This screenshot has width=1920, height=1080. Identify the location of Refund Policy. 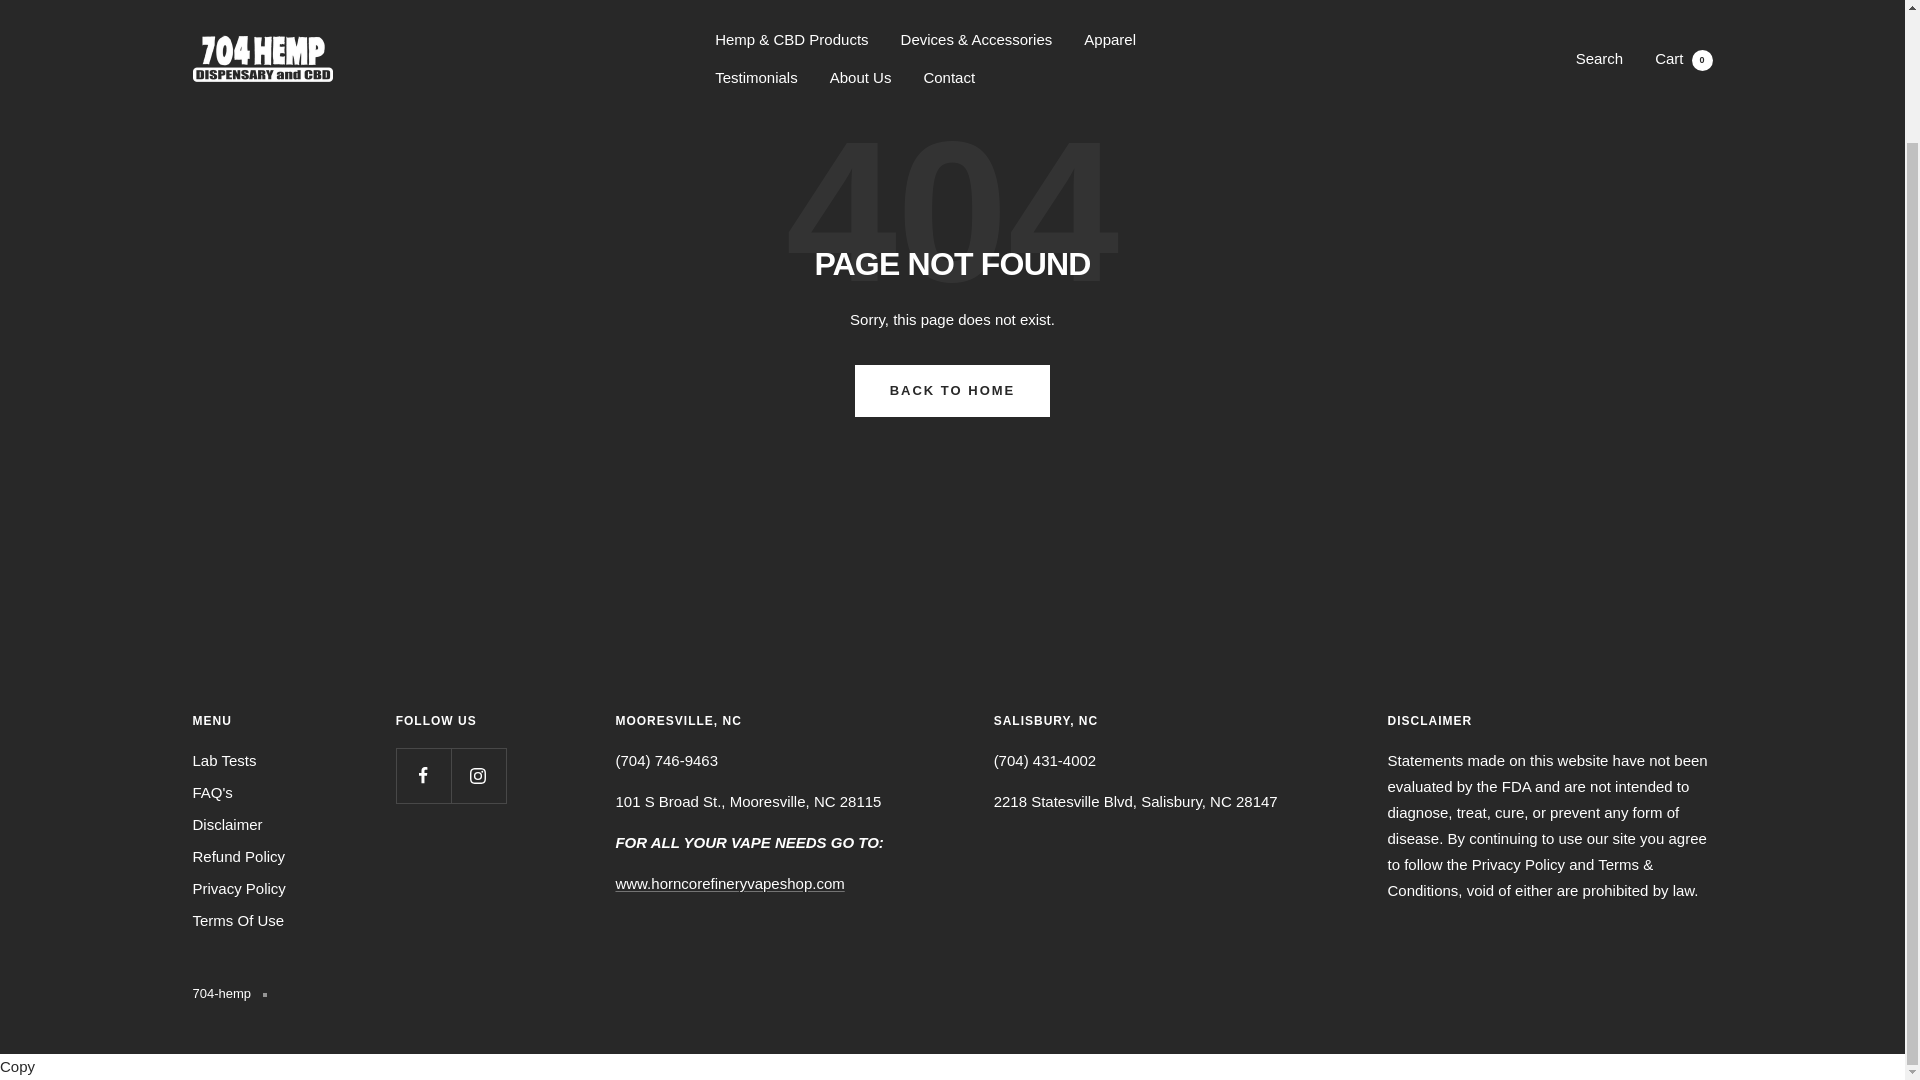
(238, 856).